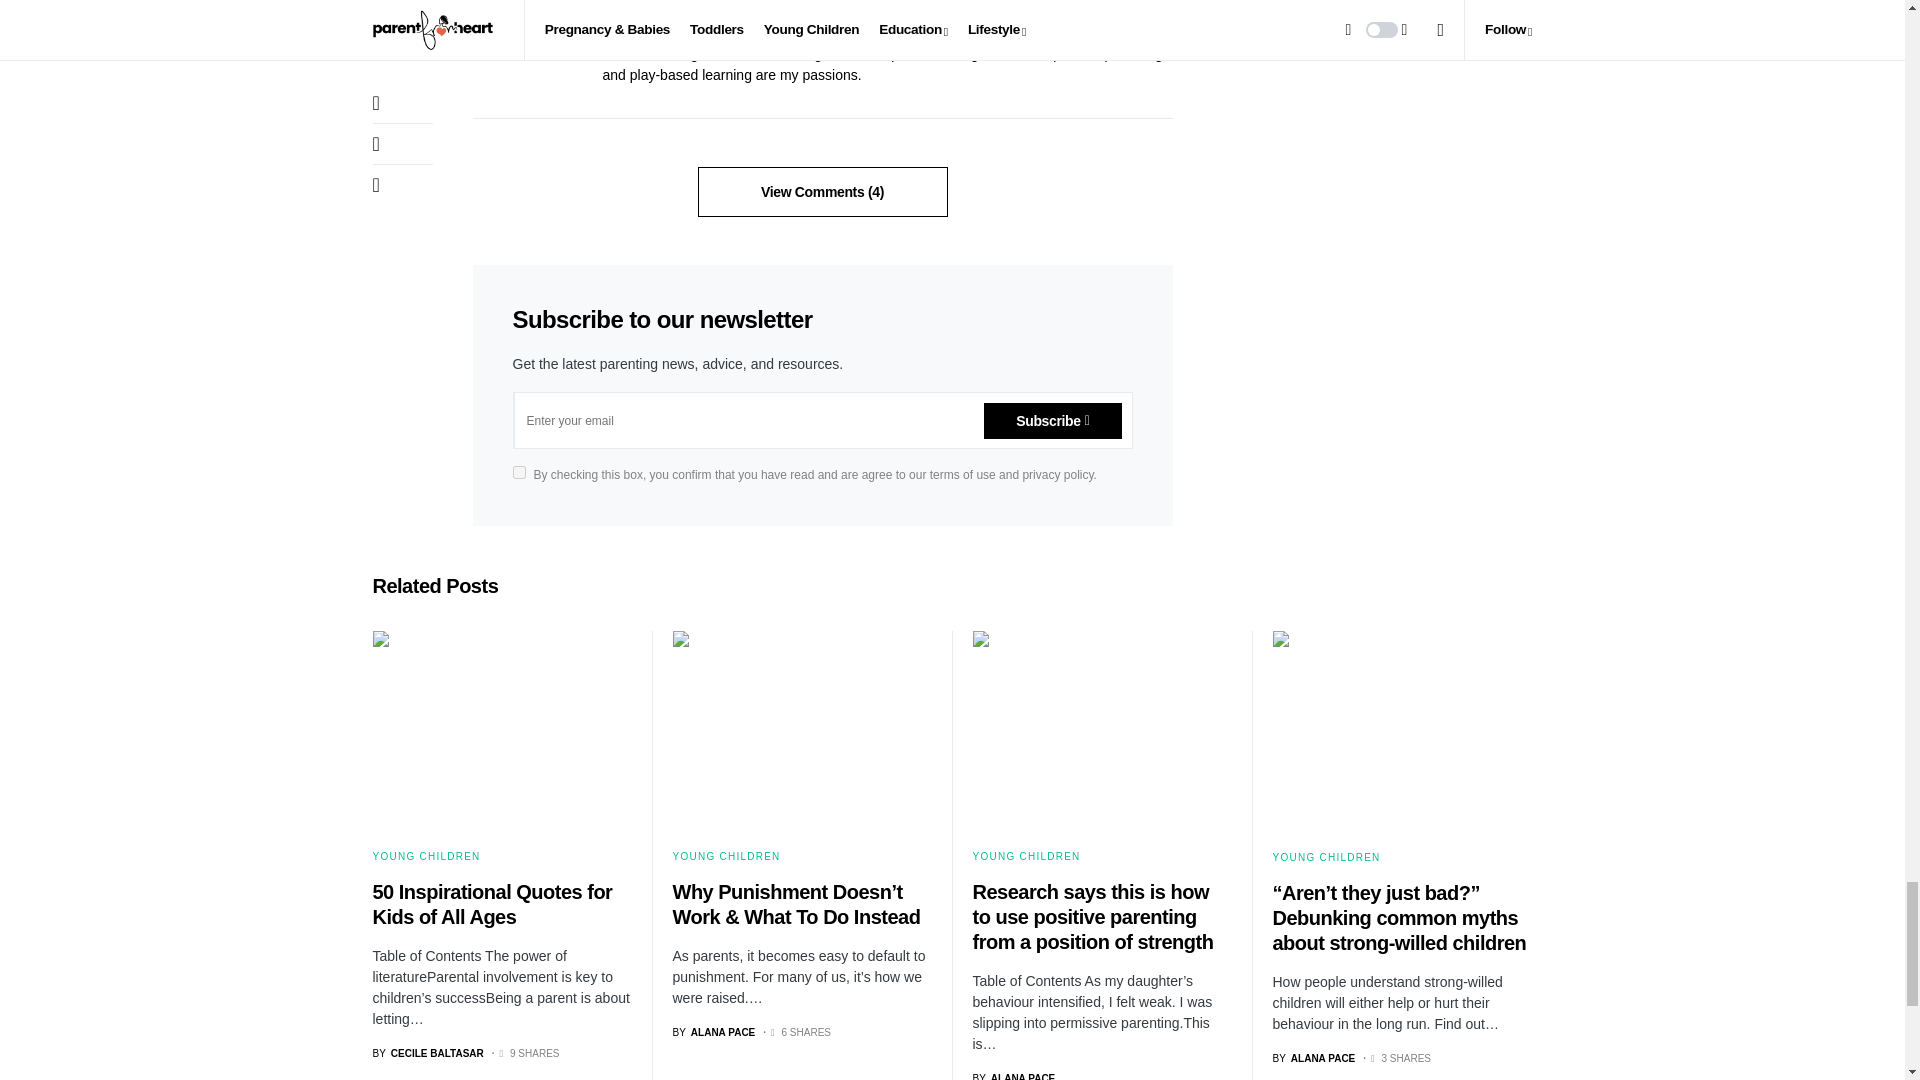 The height and width of the screenshot is (1080, 1920). What do you see at coordinates (1012, 1076) in the screenshot?
I see `View all posts by Alana Pace` at bounding box center [1012, 1076].